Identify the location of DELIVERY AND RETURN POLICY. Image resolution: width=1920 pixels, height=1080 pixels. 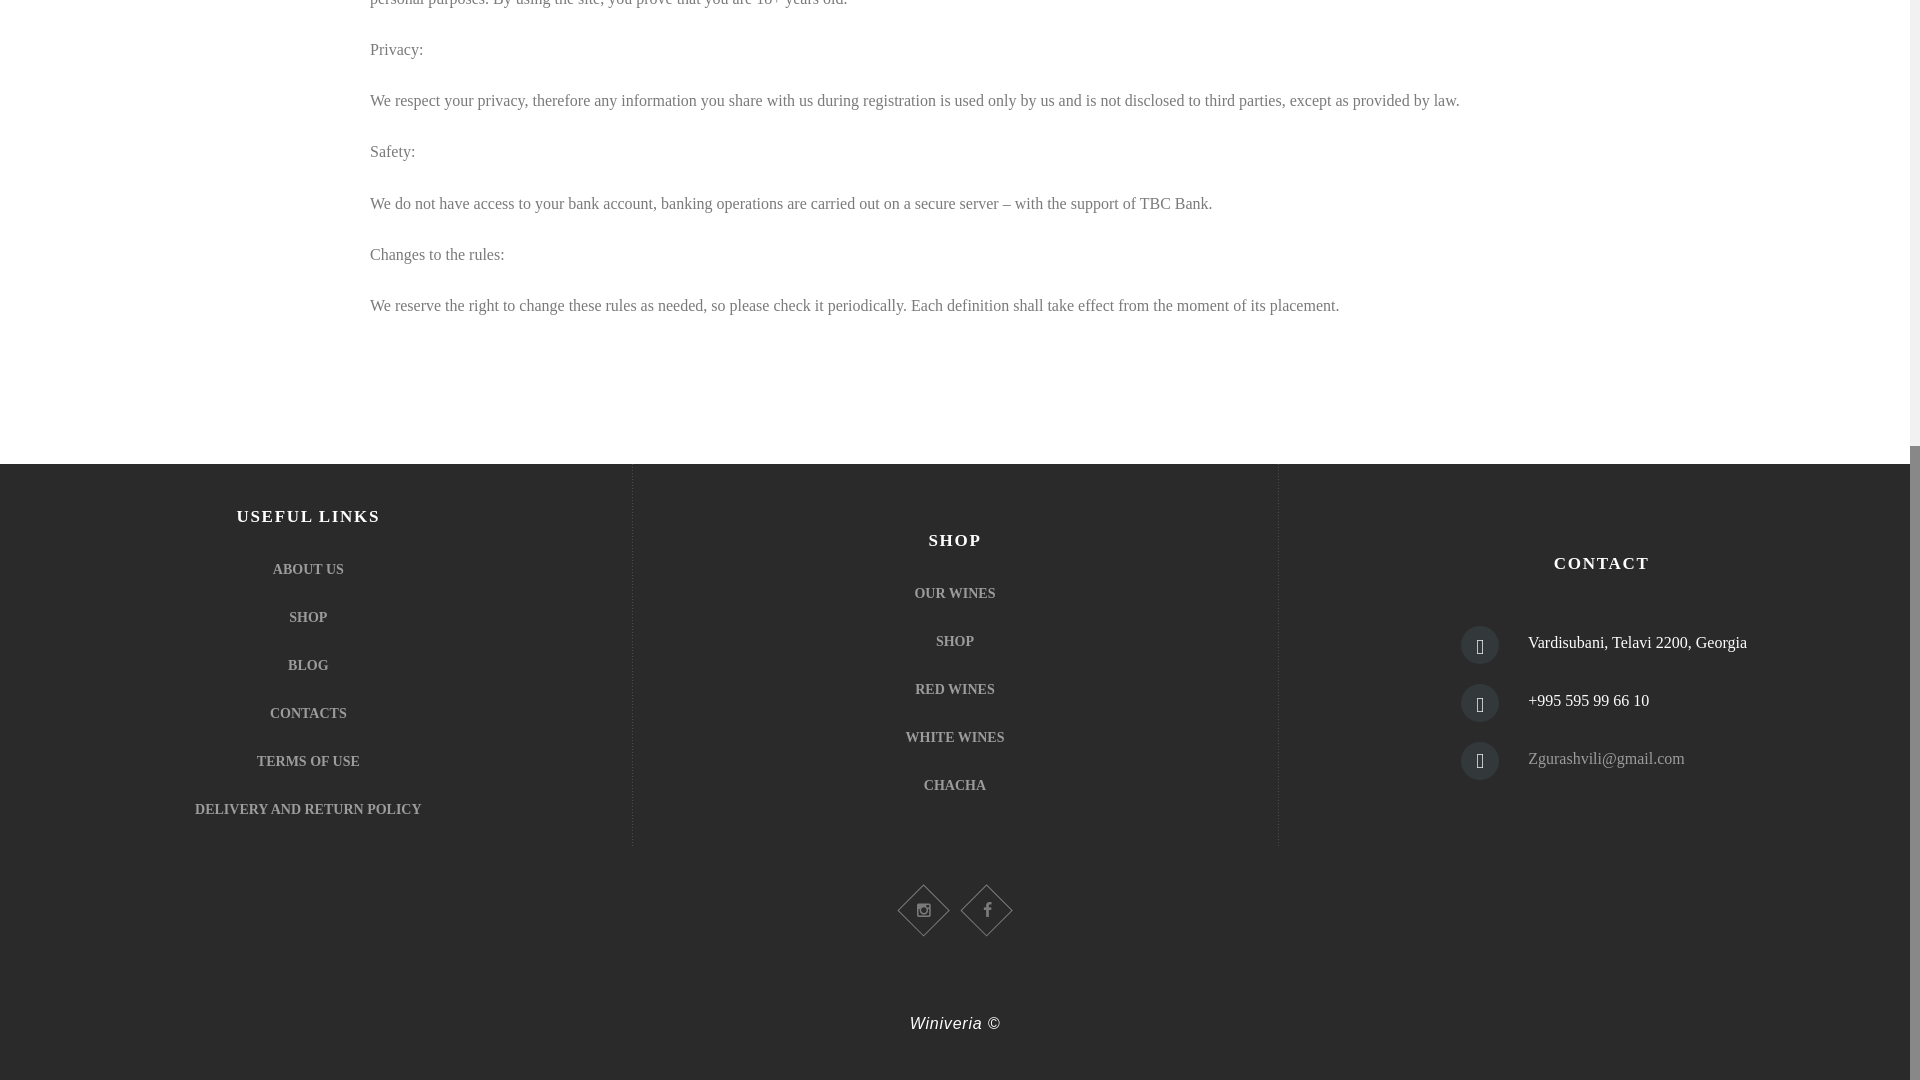
(308, 809).